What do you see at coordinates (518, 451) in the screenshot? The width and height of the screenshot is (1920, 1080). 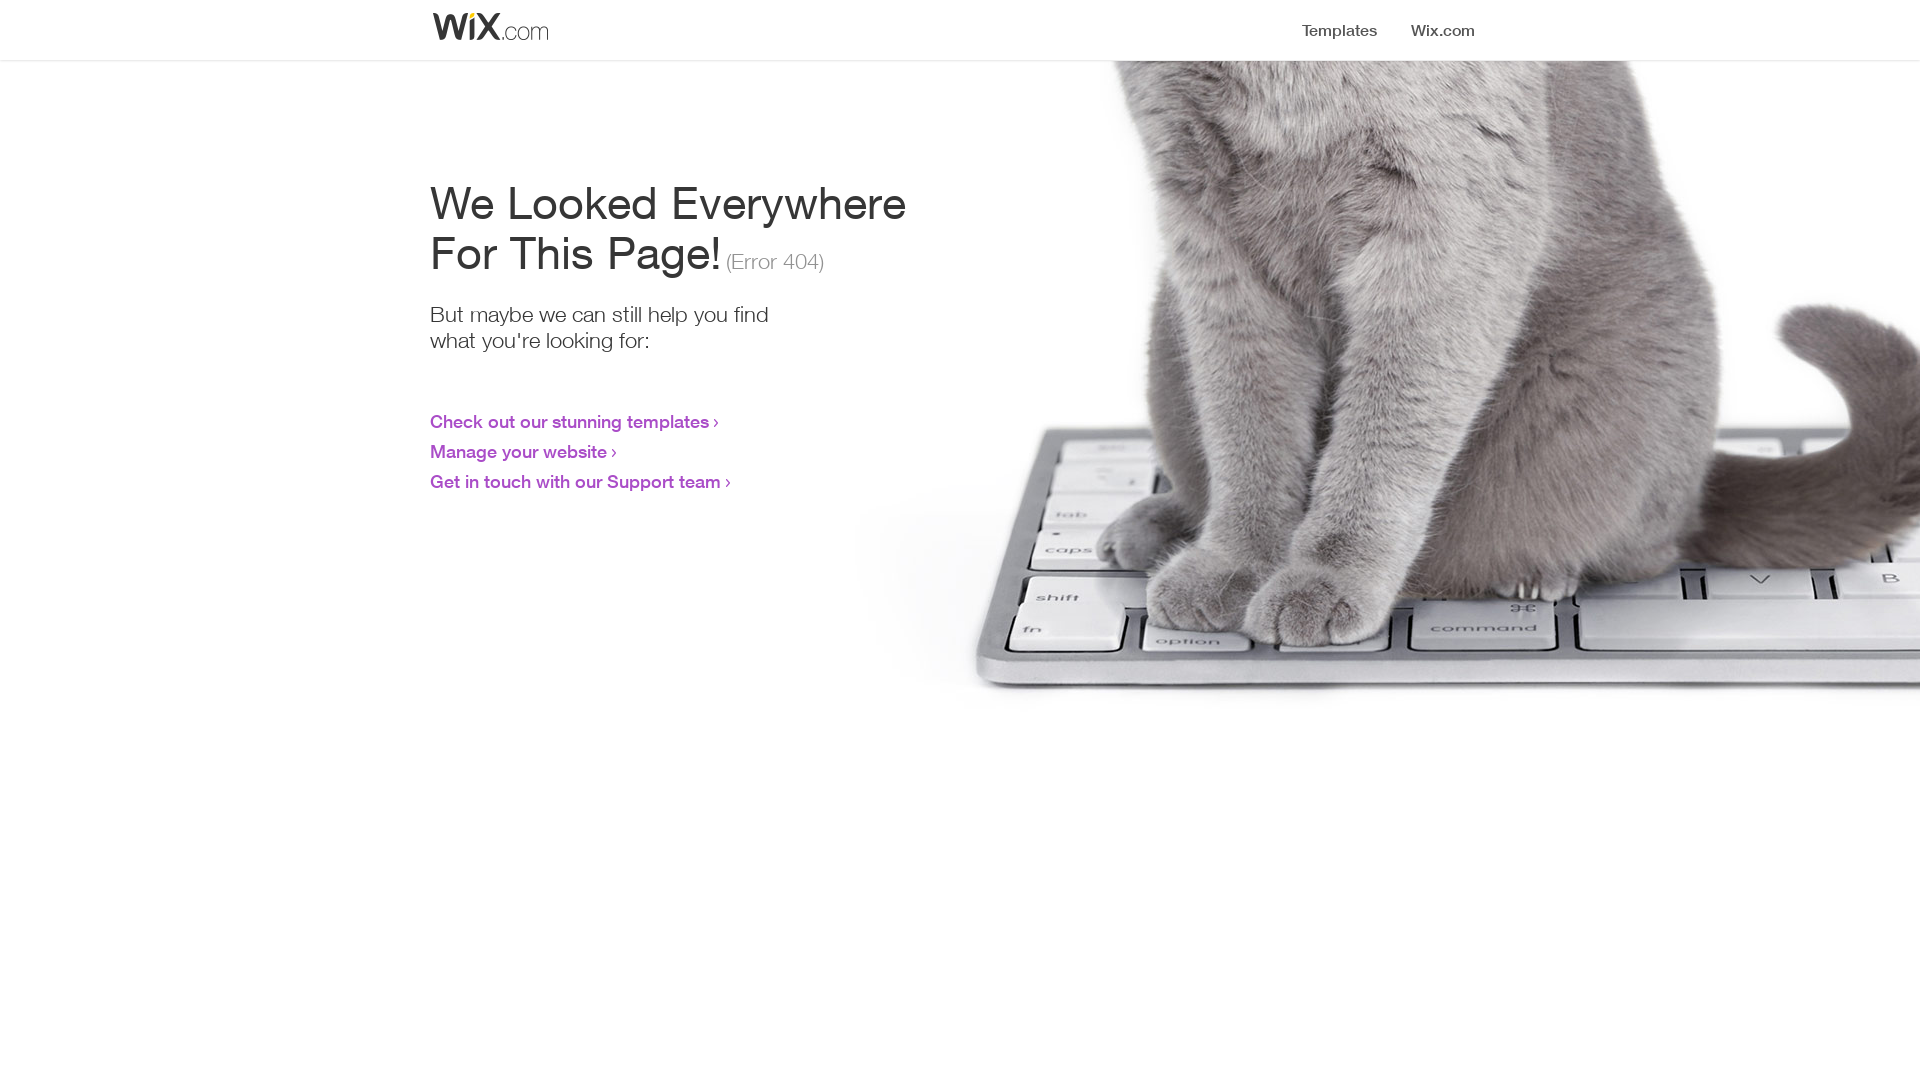 I see `Manage your website` at bounding box center [518, 451].